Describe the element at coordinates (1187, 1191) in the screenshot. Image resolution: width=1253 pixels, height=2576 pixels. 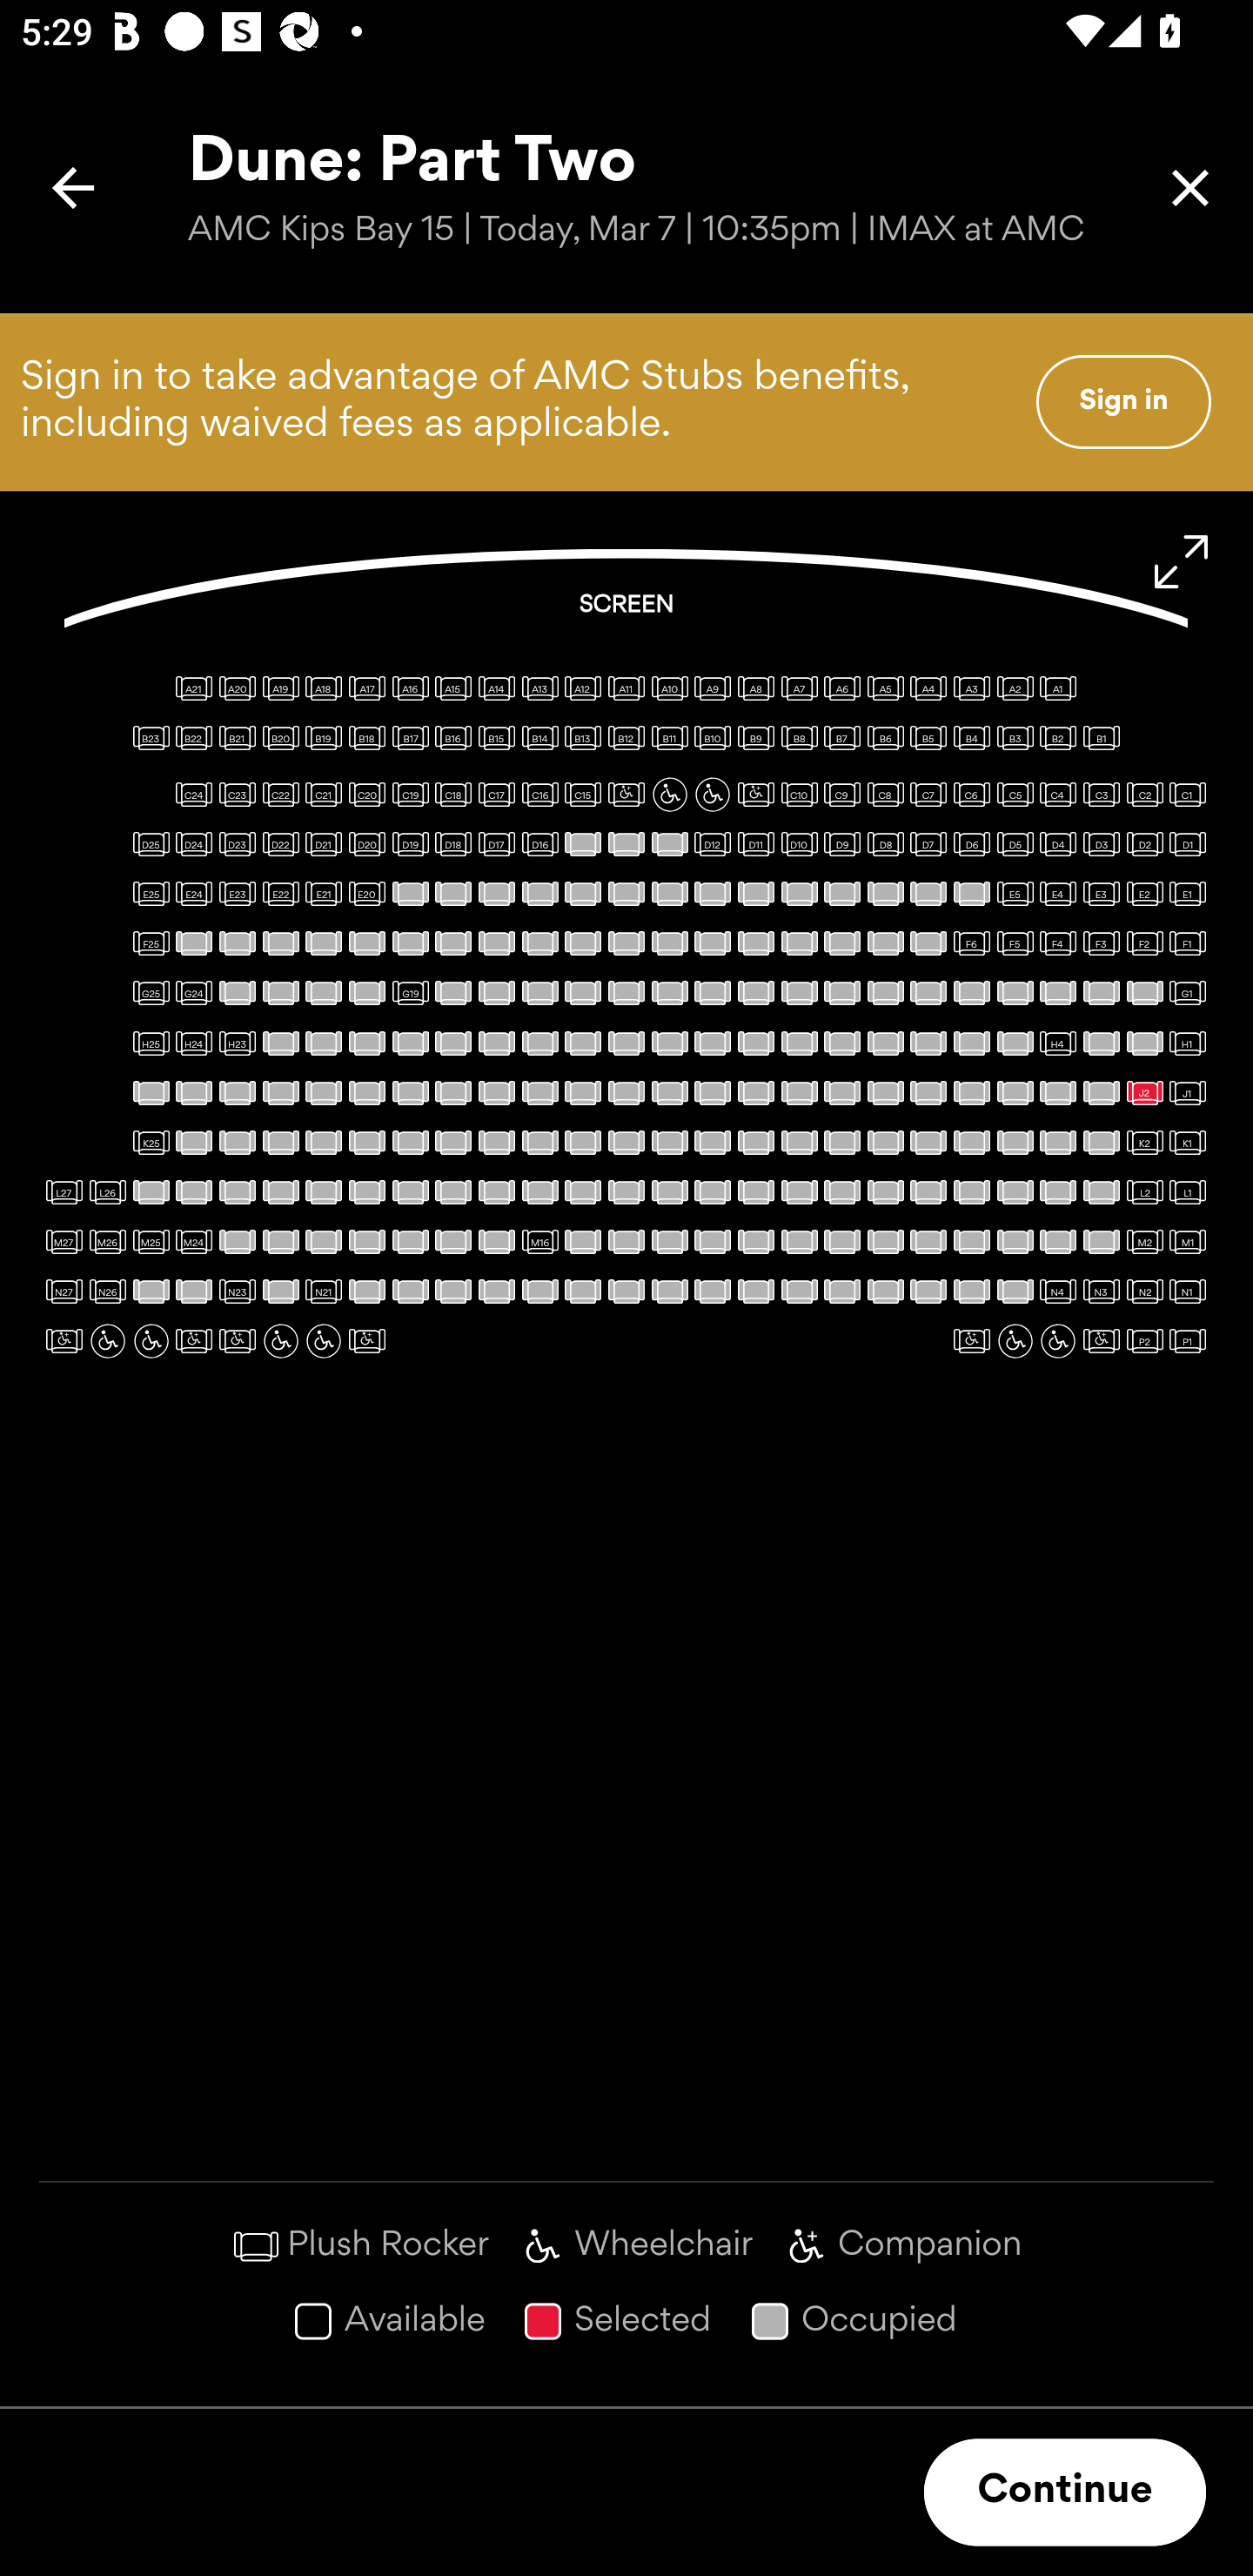
I see `L1, Regular seat, available` at that location.